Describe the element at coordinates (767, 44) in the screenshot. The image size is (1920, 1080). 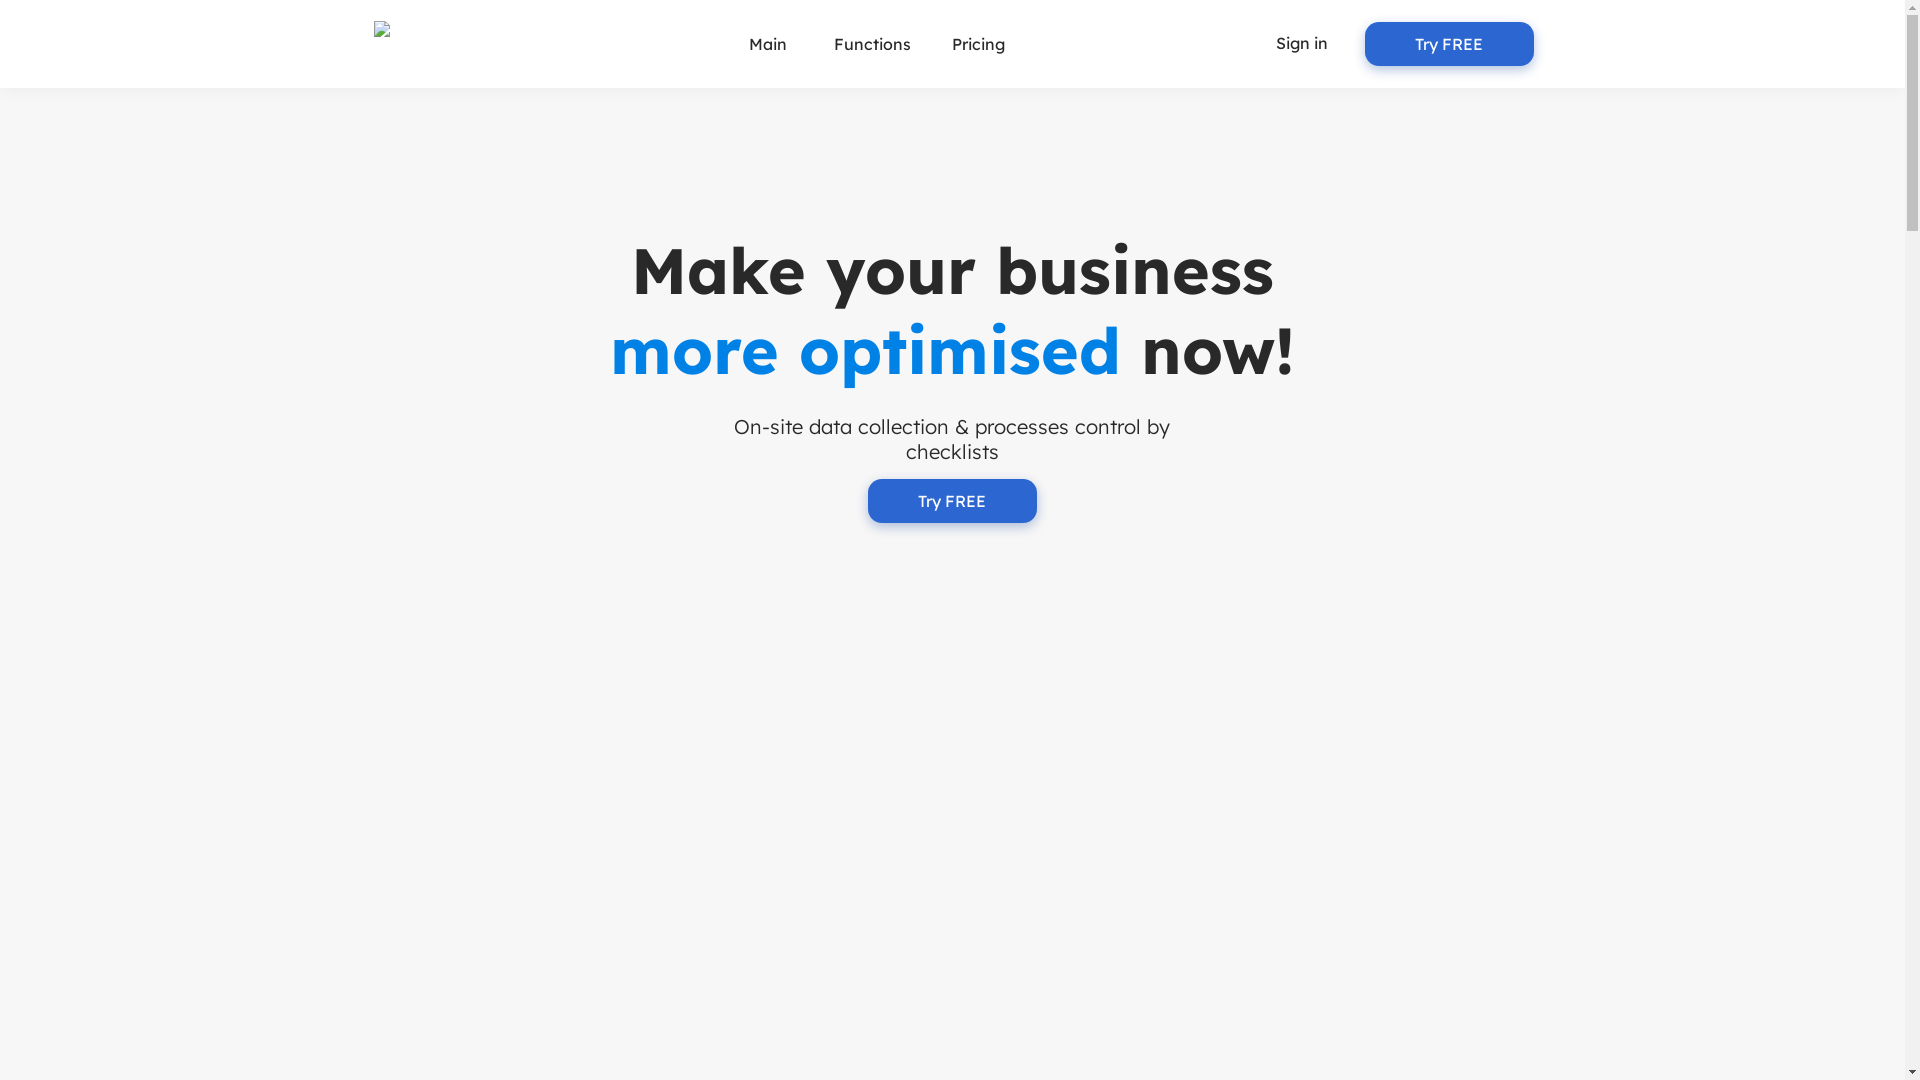
I see `Main` at that location.